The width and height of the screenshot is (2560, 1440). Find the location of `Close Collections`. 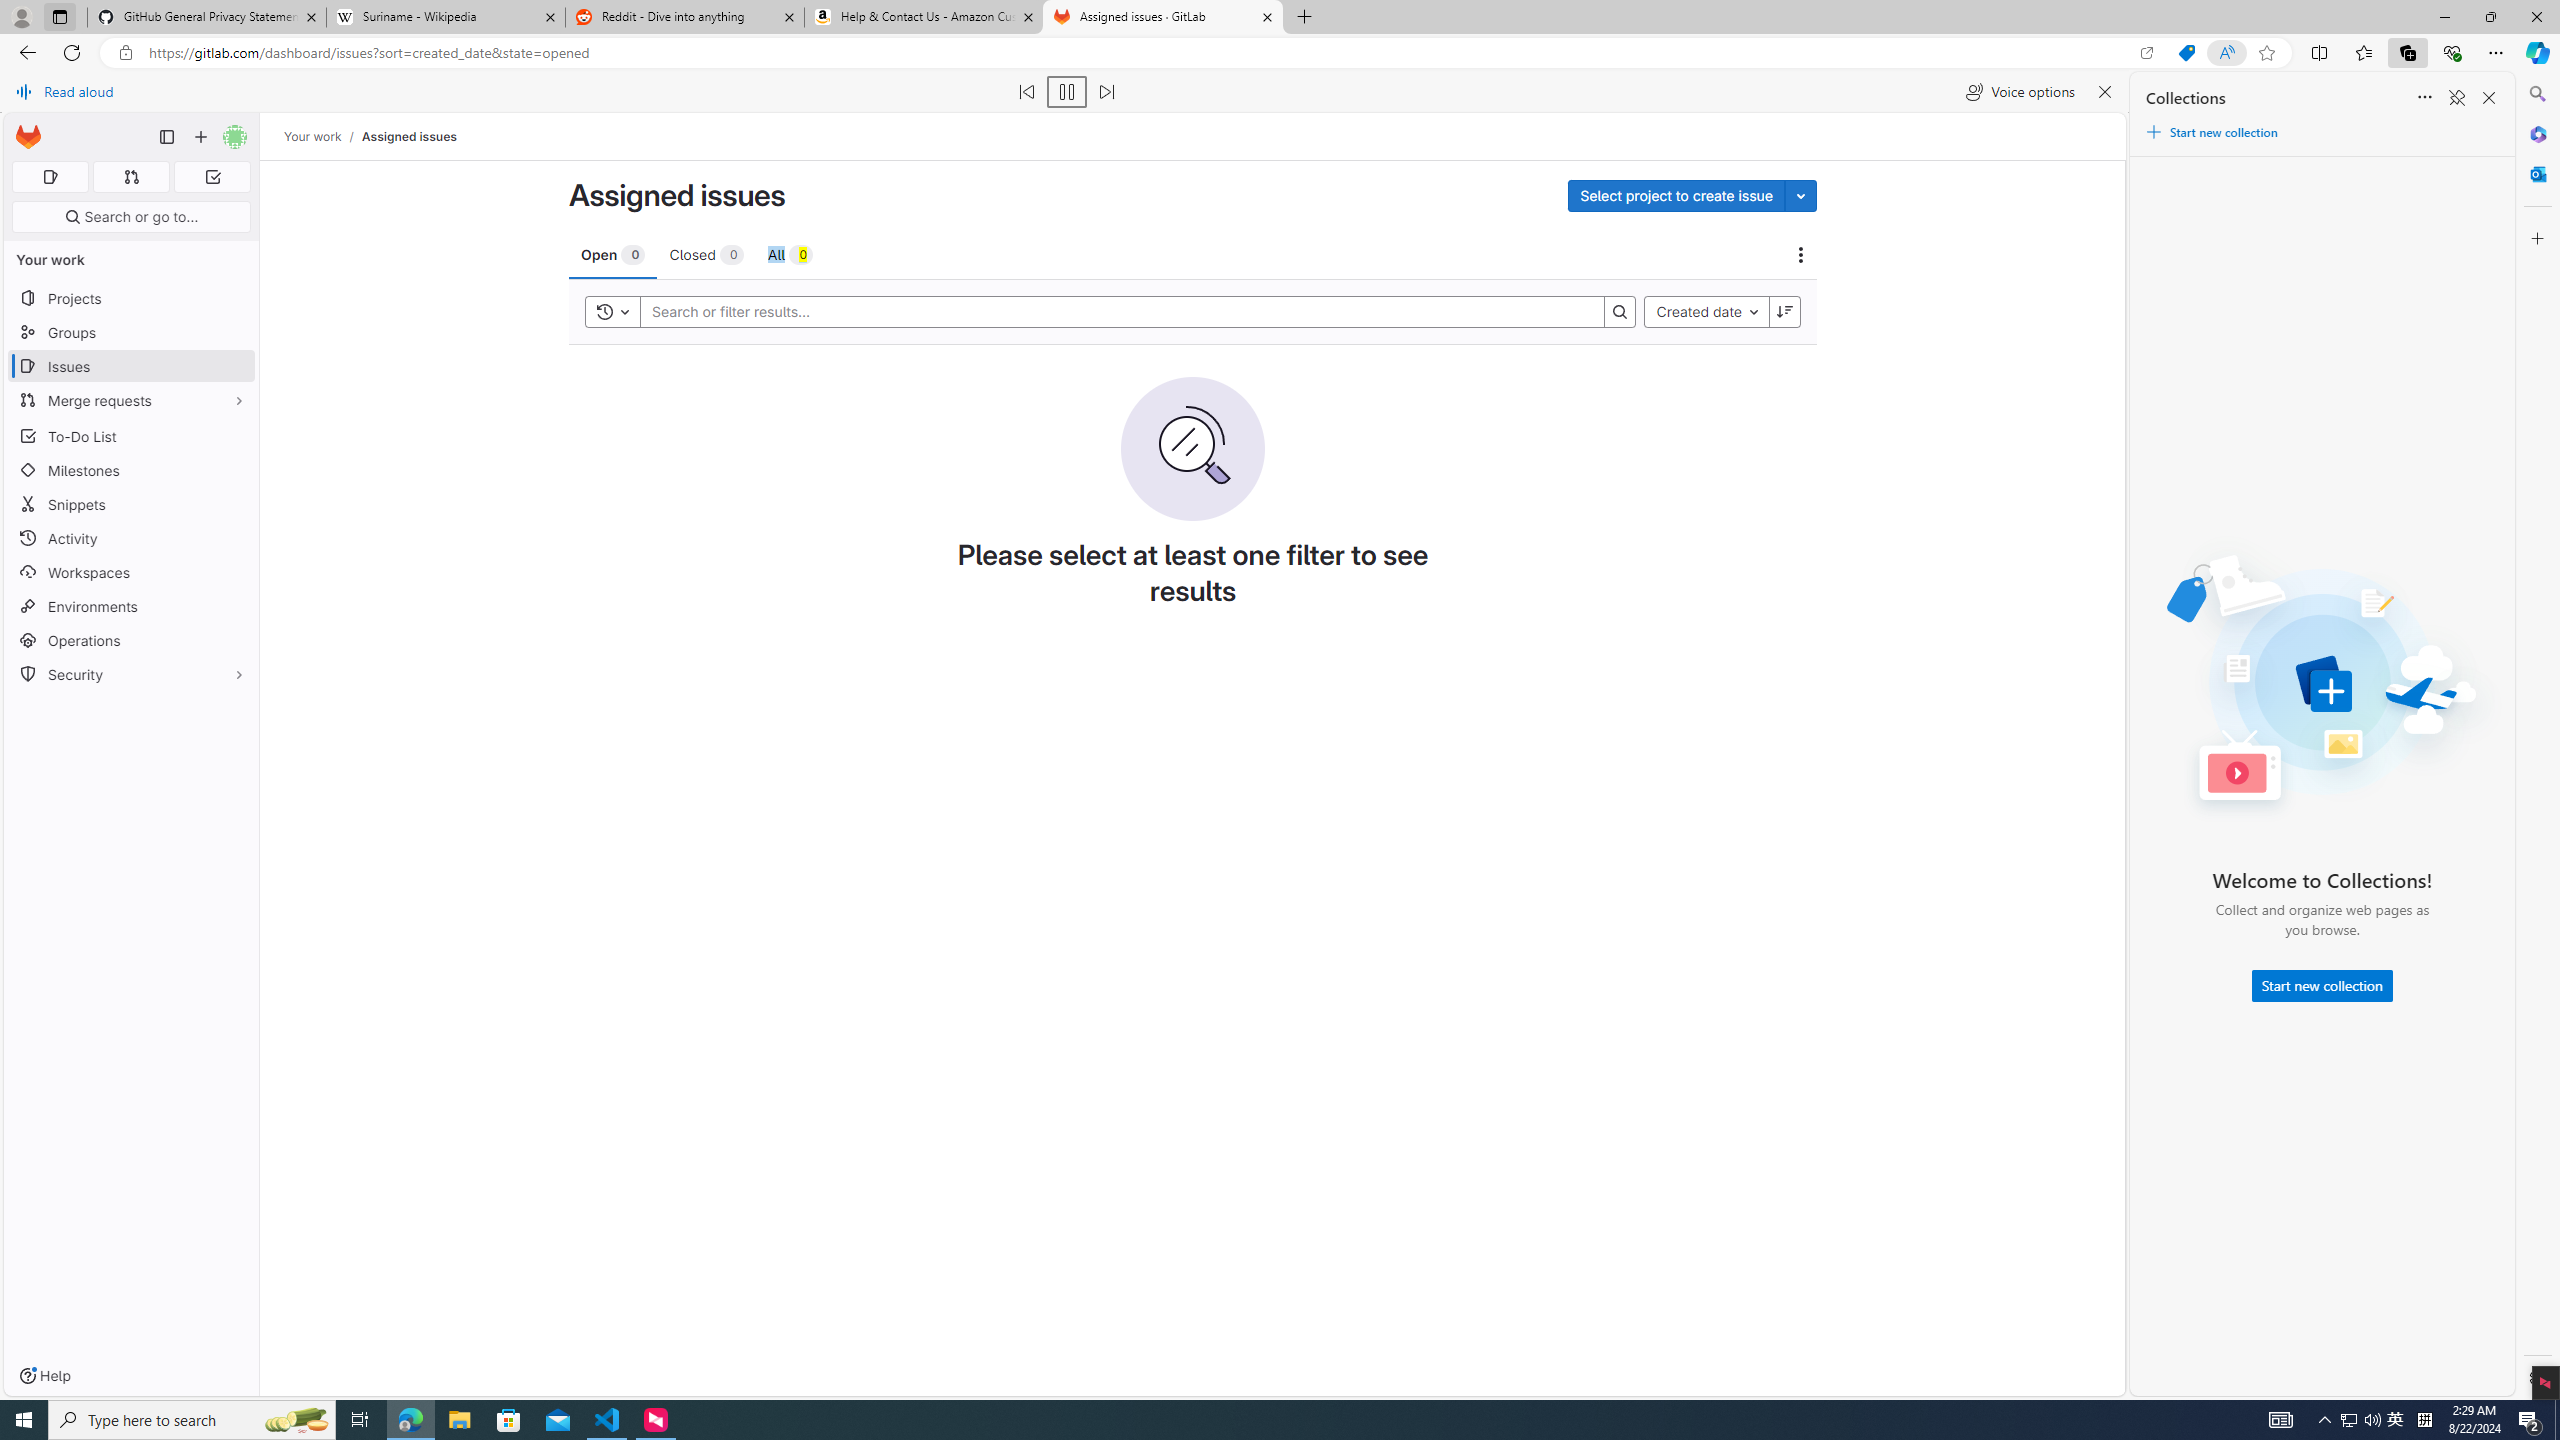

Close Collections is located at coordinates (2489, 98).